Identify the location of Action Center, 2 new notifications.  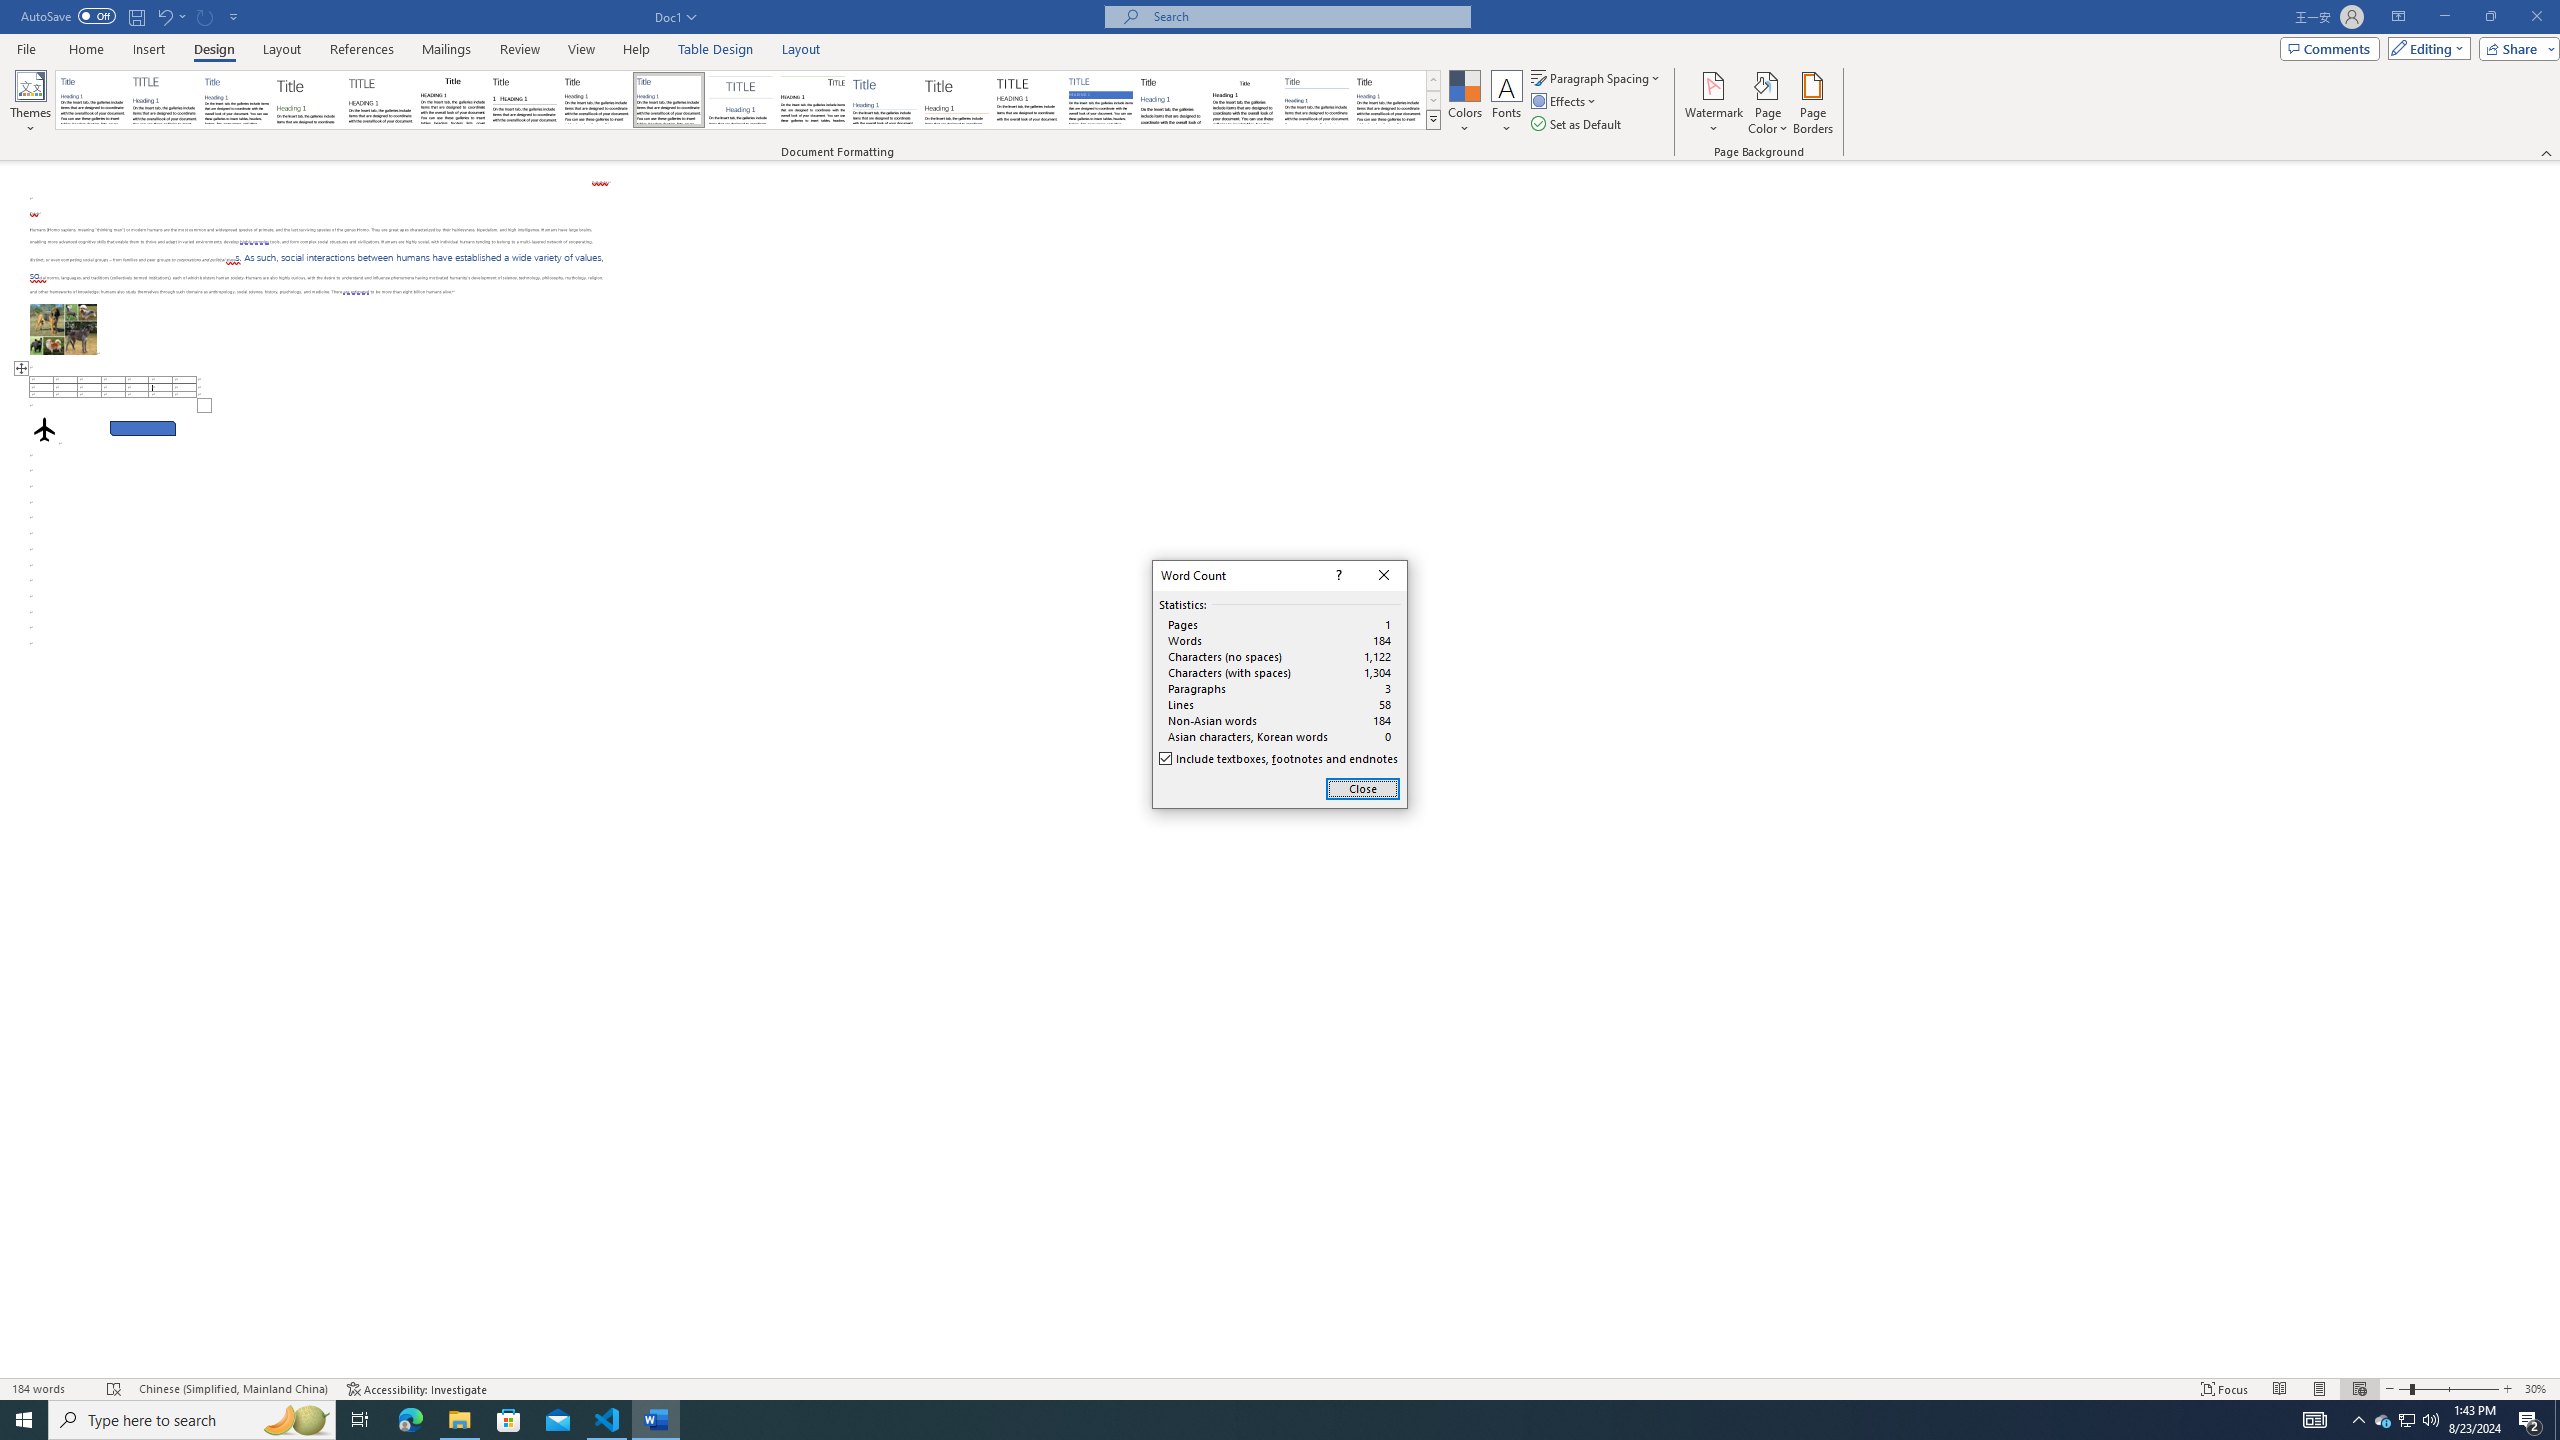
(2530, 1420).